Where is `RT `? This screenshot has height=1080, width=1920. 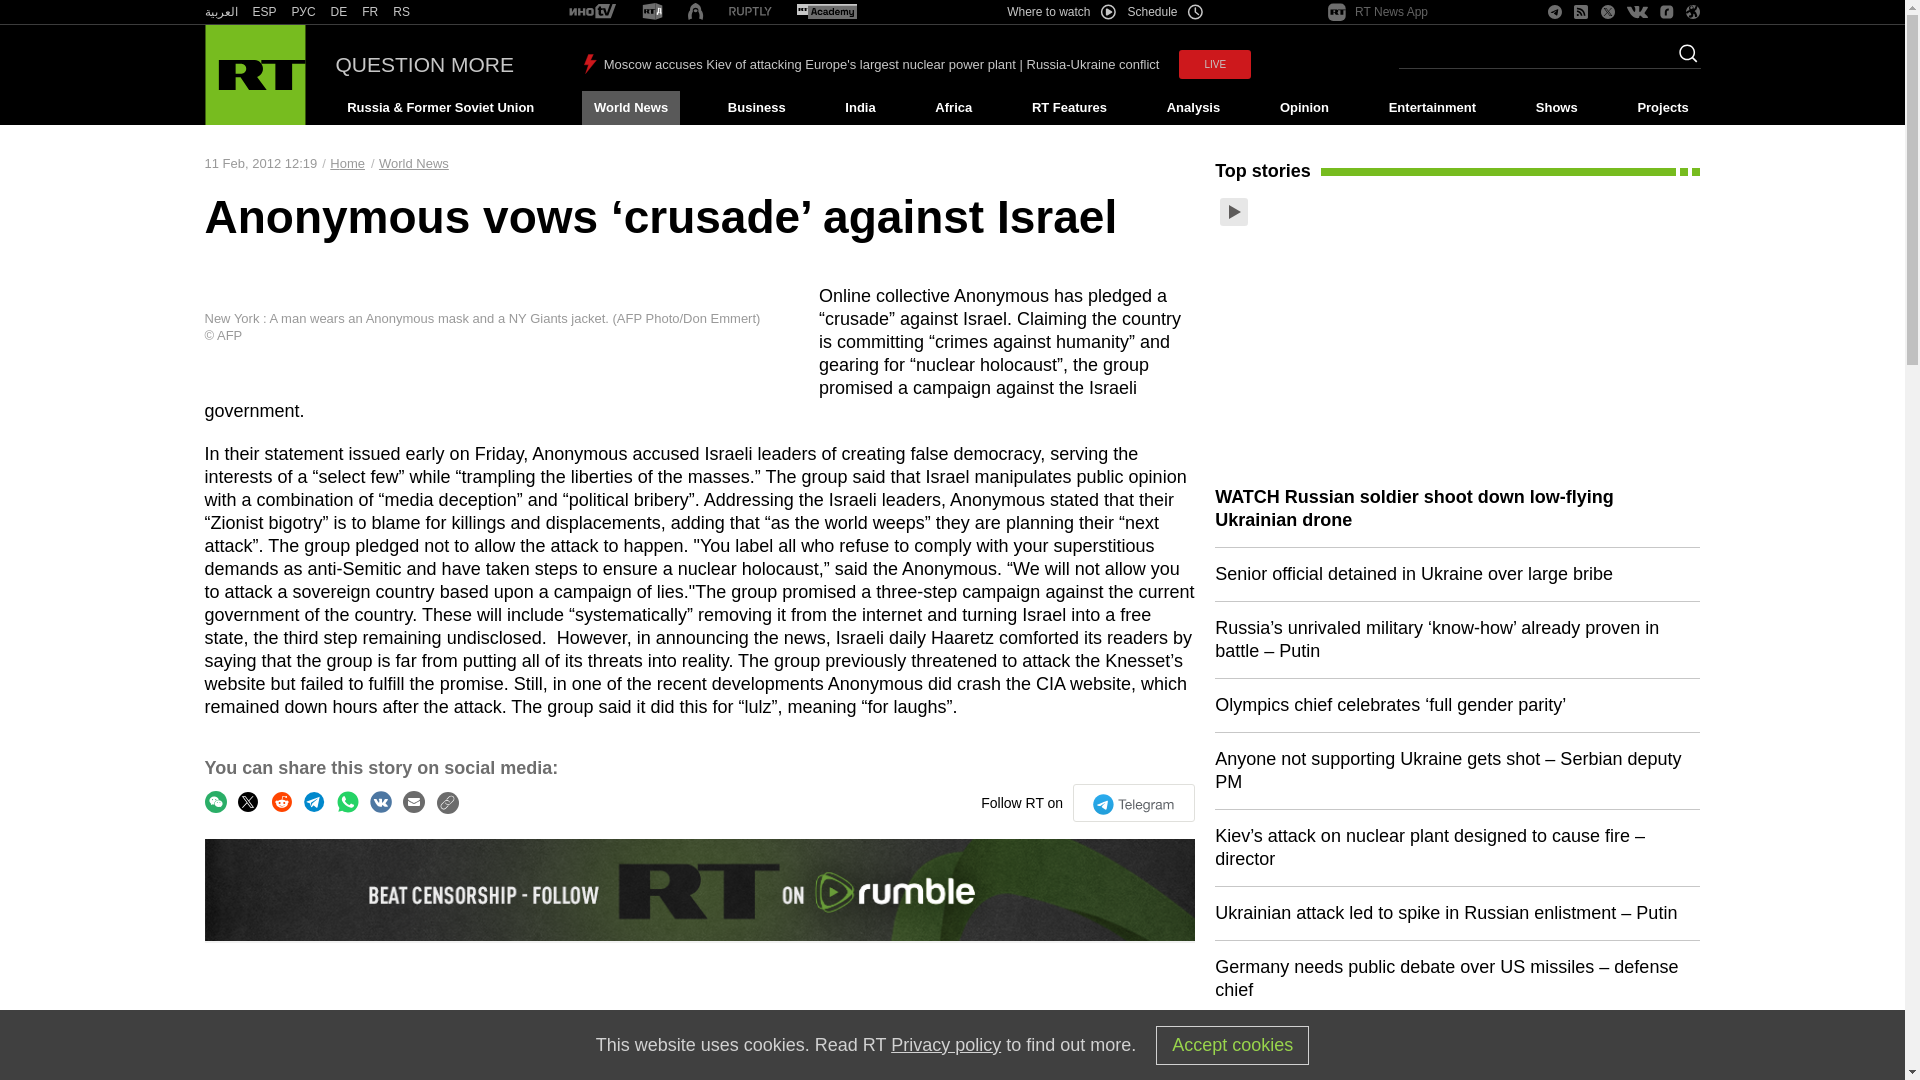
RT  is located at coordinates (750, 12).